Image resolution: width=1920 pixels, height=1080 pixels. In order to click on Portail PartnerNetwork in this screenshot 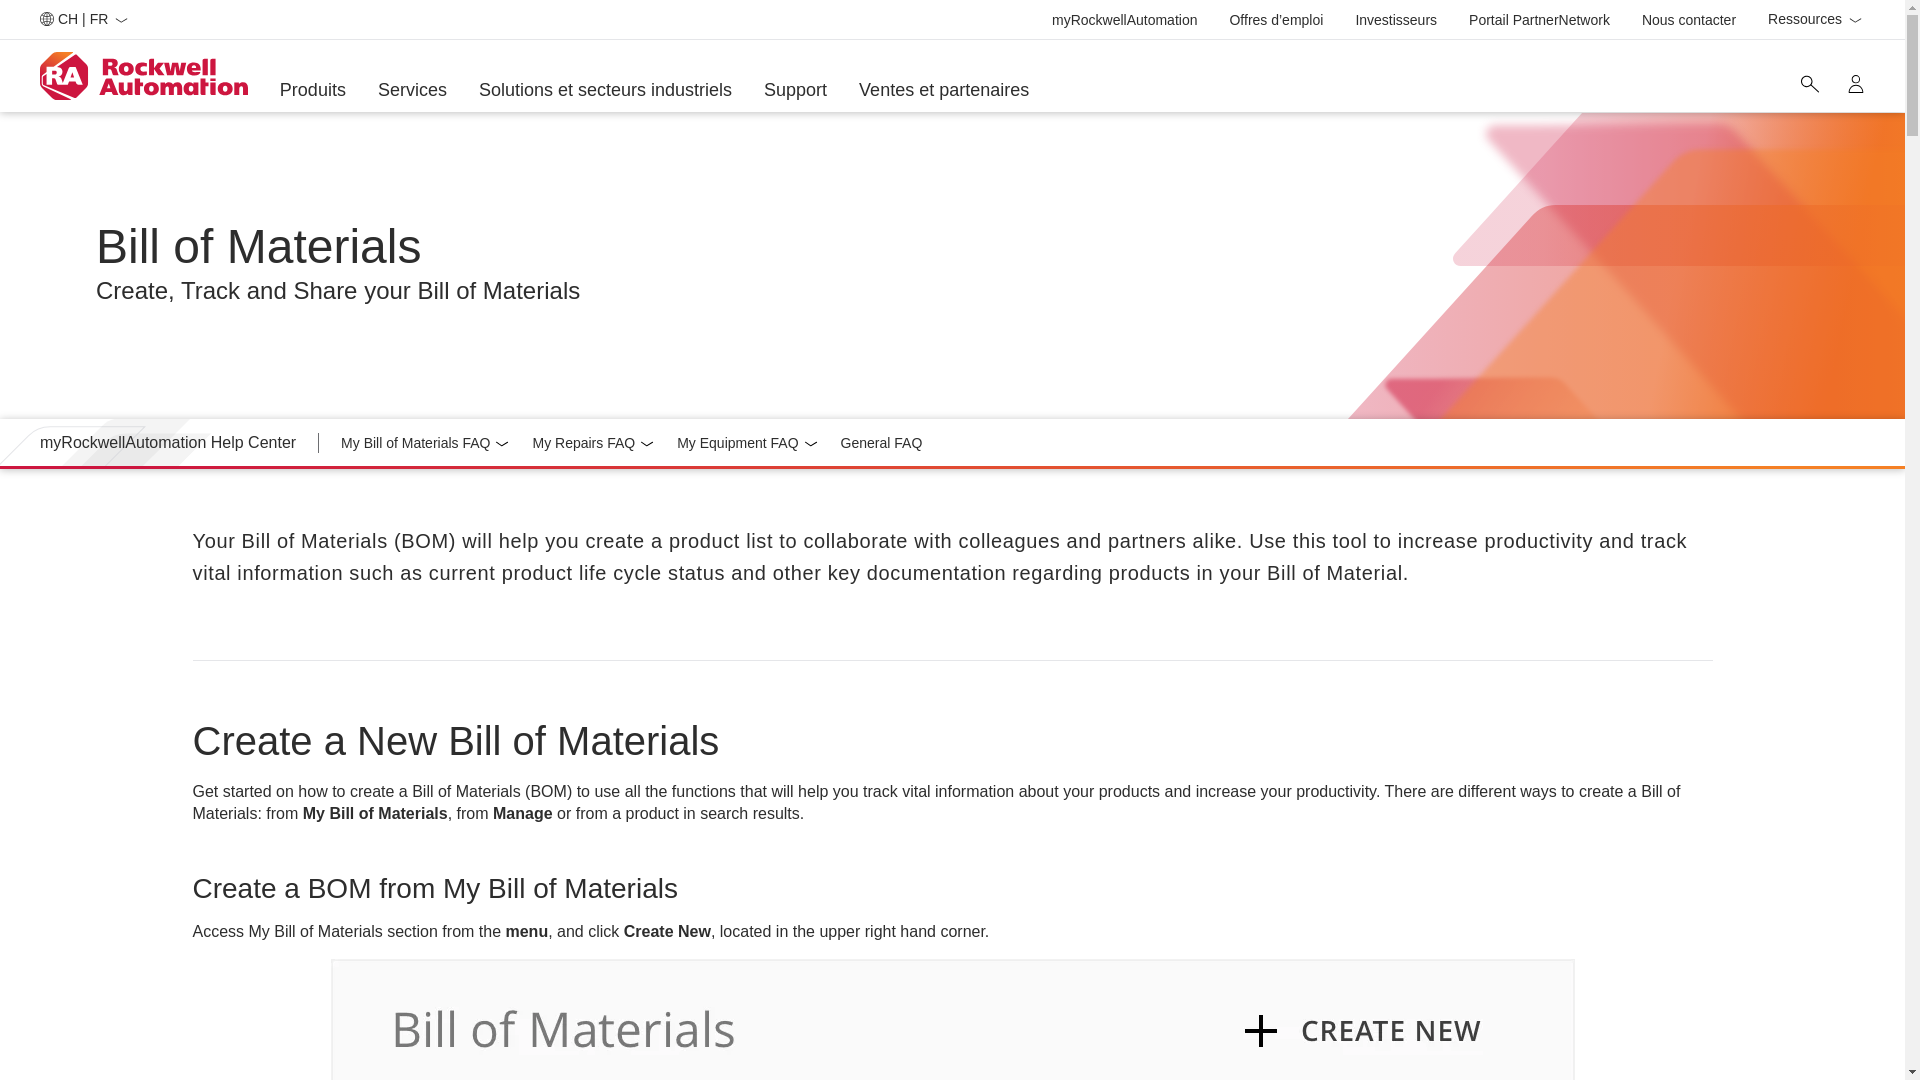, I will do `click(1396, 20)`.